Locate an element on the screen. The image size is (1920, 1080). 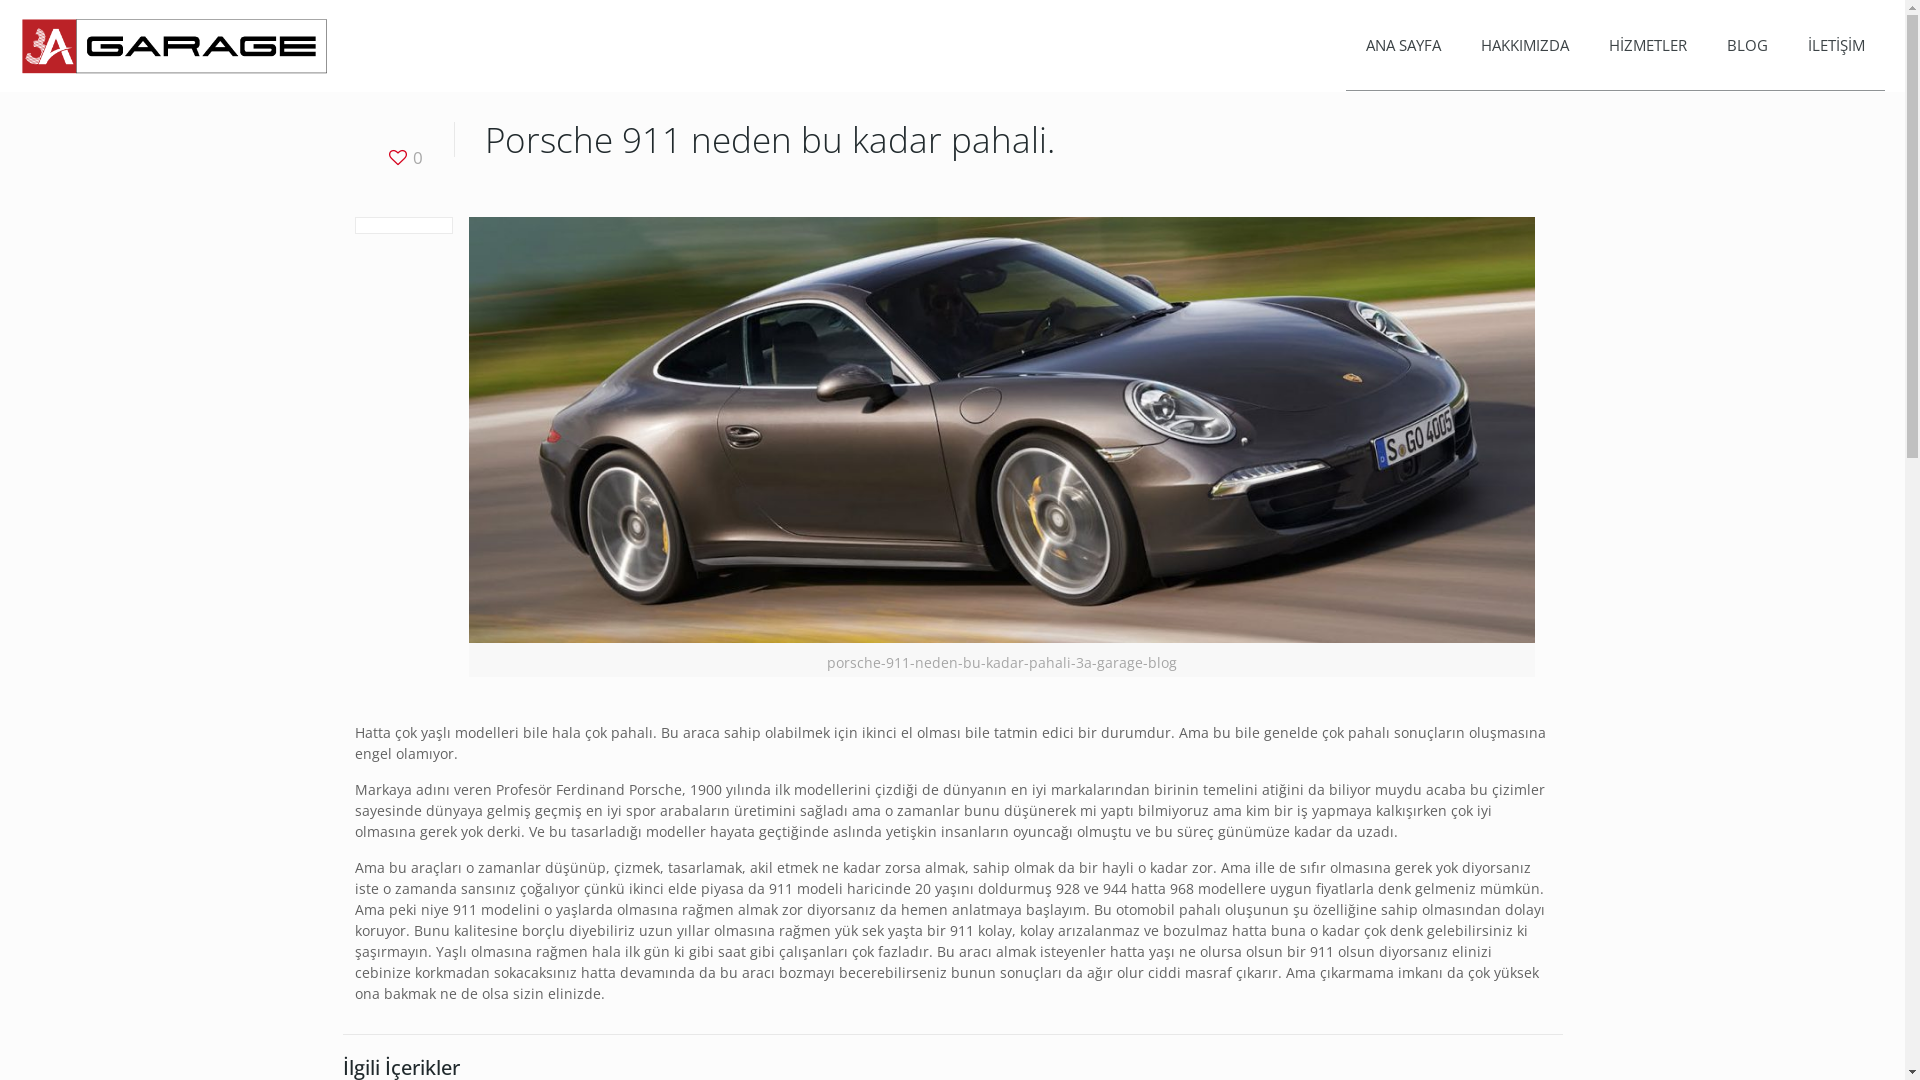
ANA SAYFA is located at coordinates (1404, 45).